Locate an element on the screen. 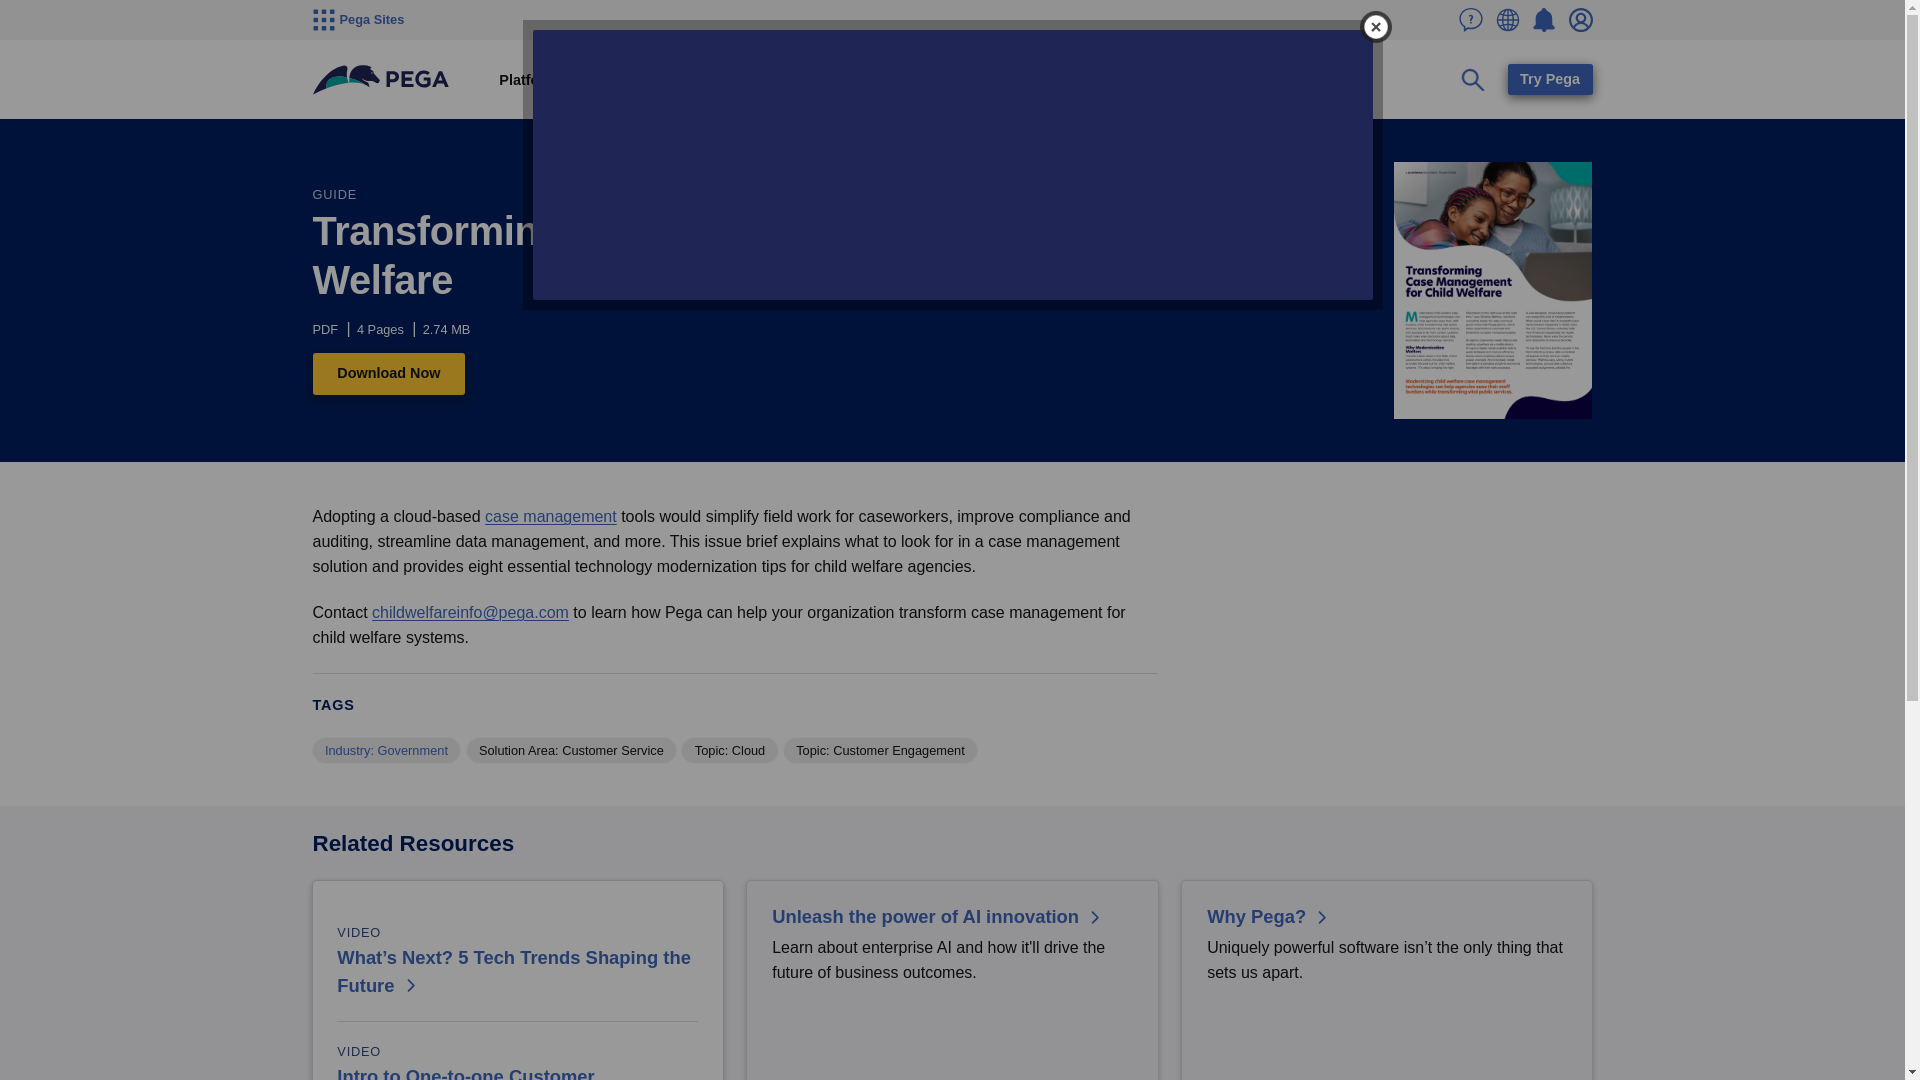 The height and width of the screenshot is (1080, 1920). Solutions is located at coordinates (615, 80).